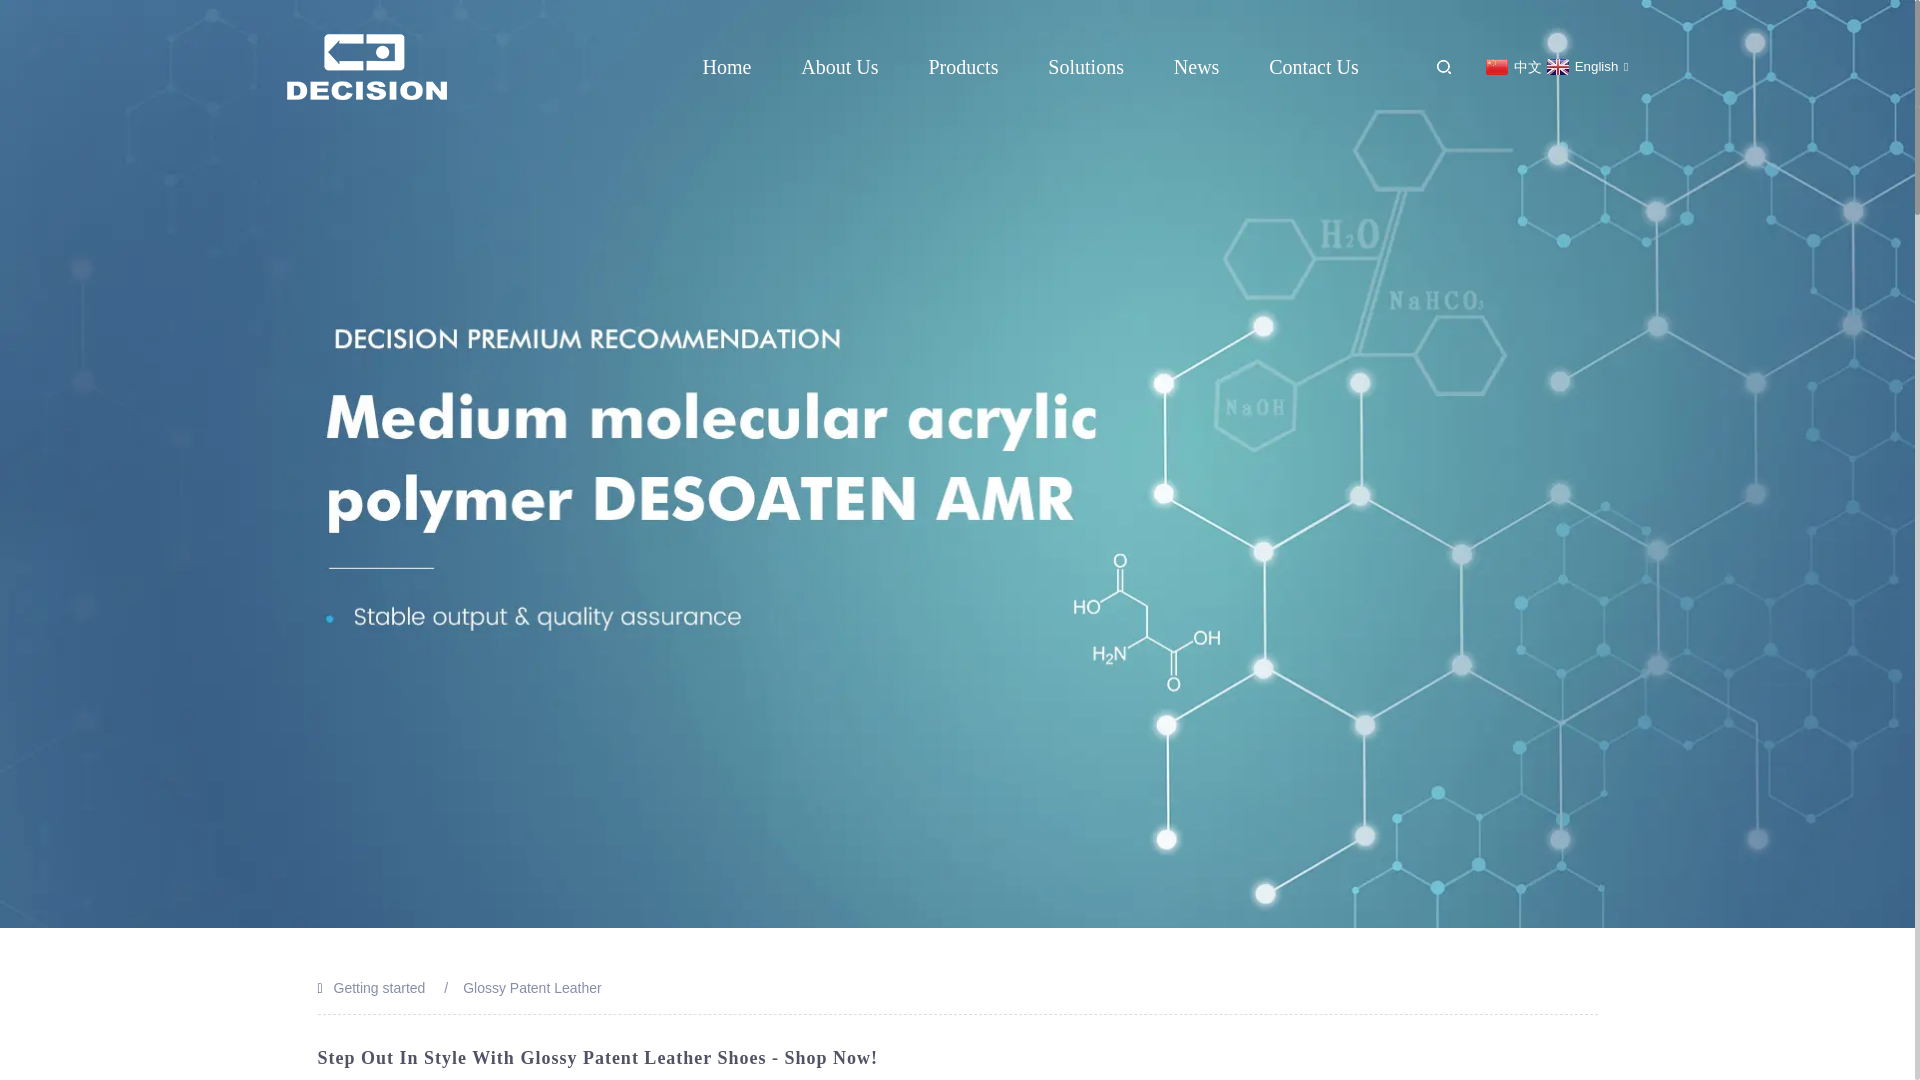 This screenshot has width=1920, height=1080. What do you see at coordinates (838, 66) in the screenshot?
I see `About Us` at bounding box center [838, 66].